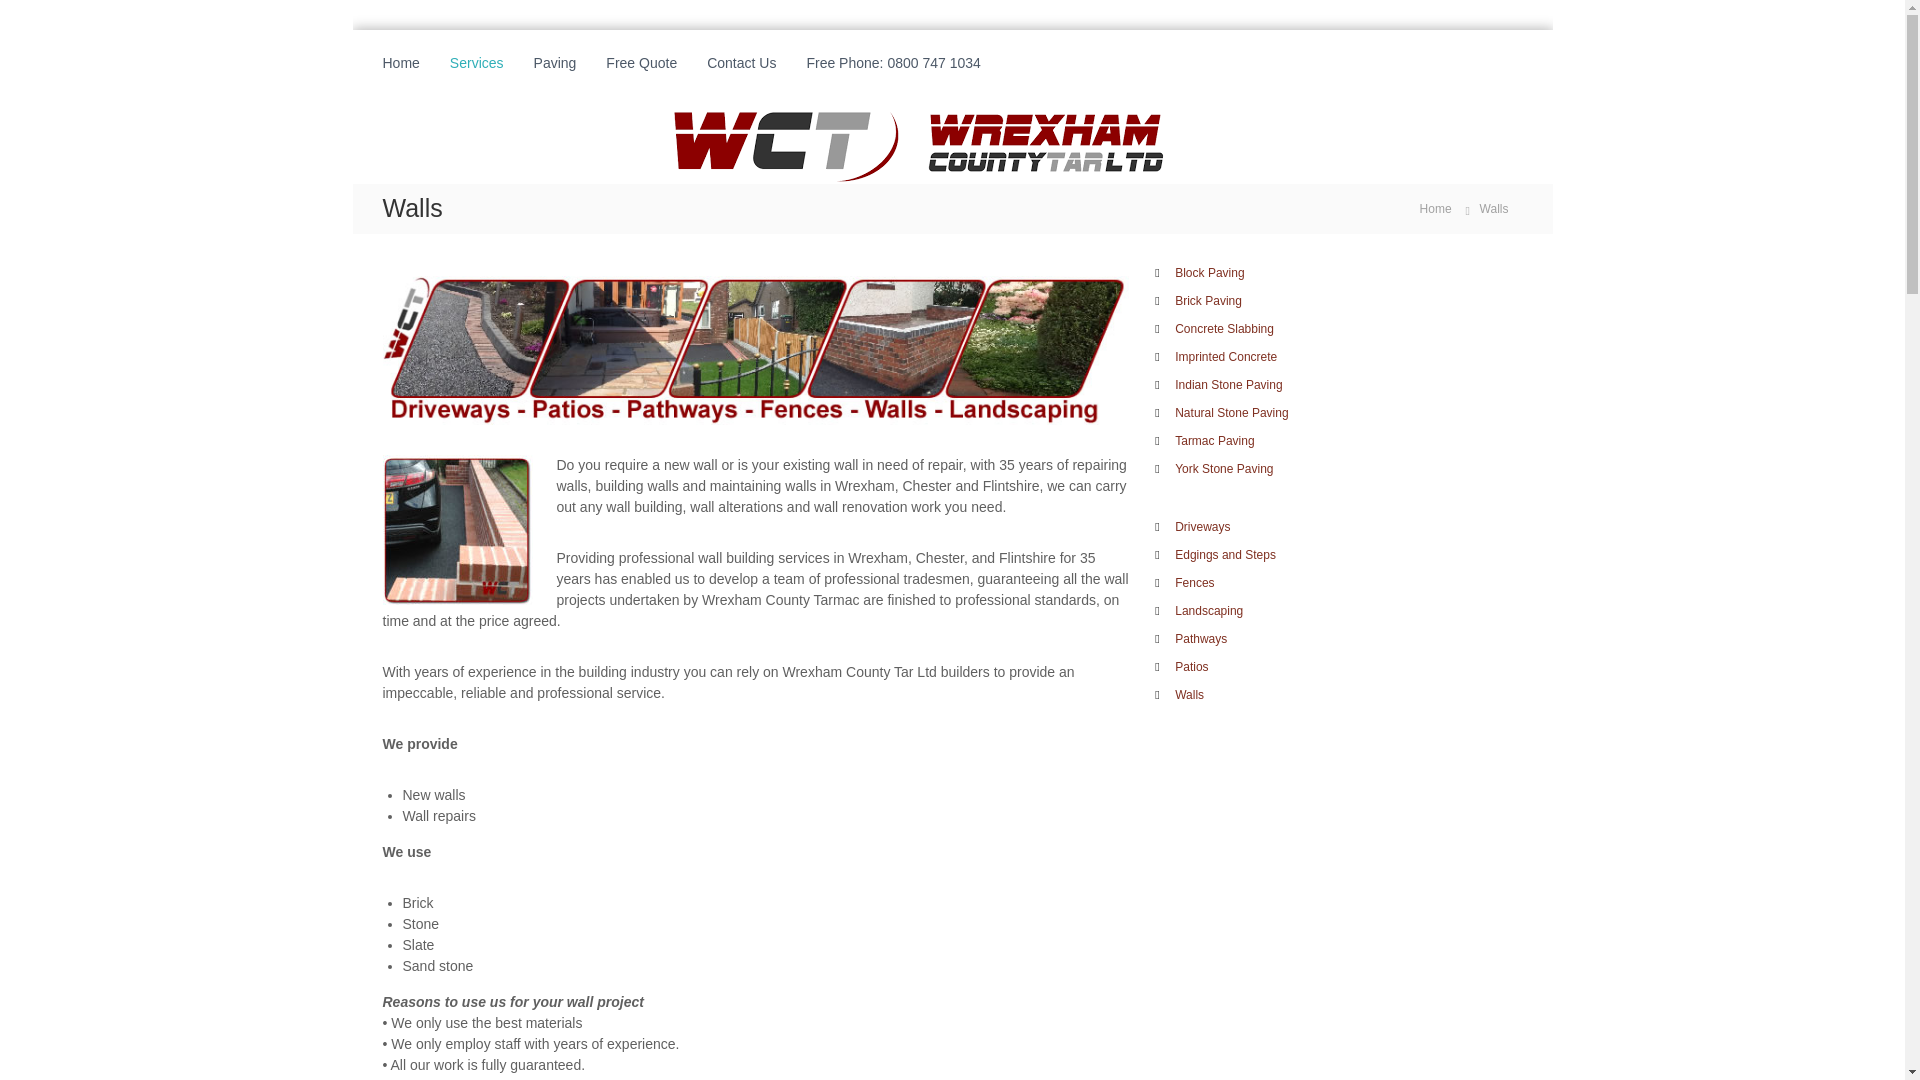 This screenshot has height=1080, width=1920. What do you see at coordinates (740, 63) in the screenshot?
I see `Contact Us` at bounding box center [740, 63].